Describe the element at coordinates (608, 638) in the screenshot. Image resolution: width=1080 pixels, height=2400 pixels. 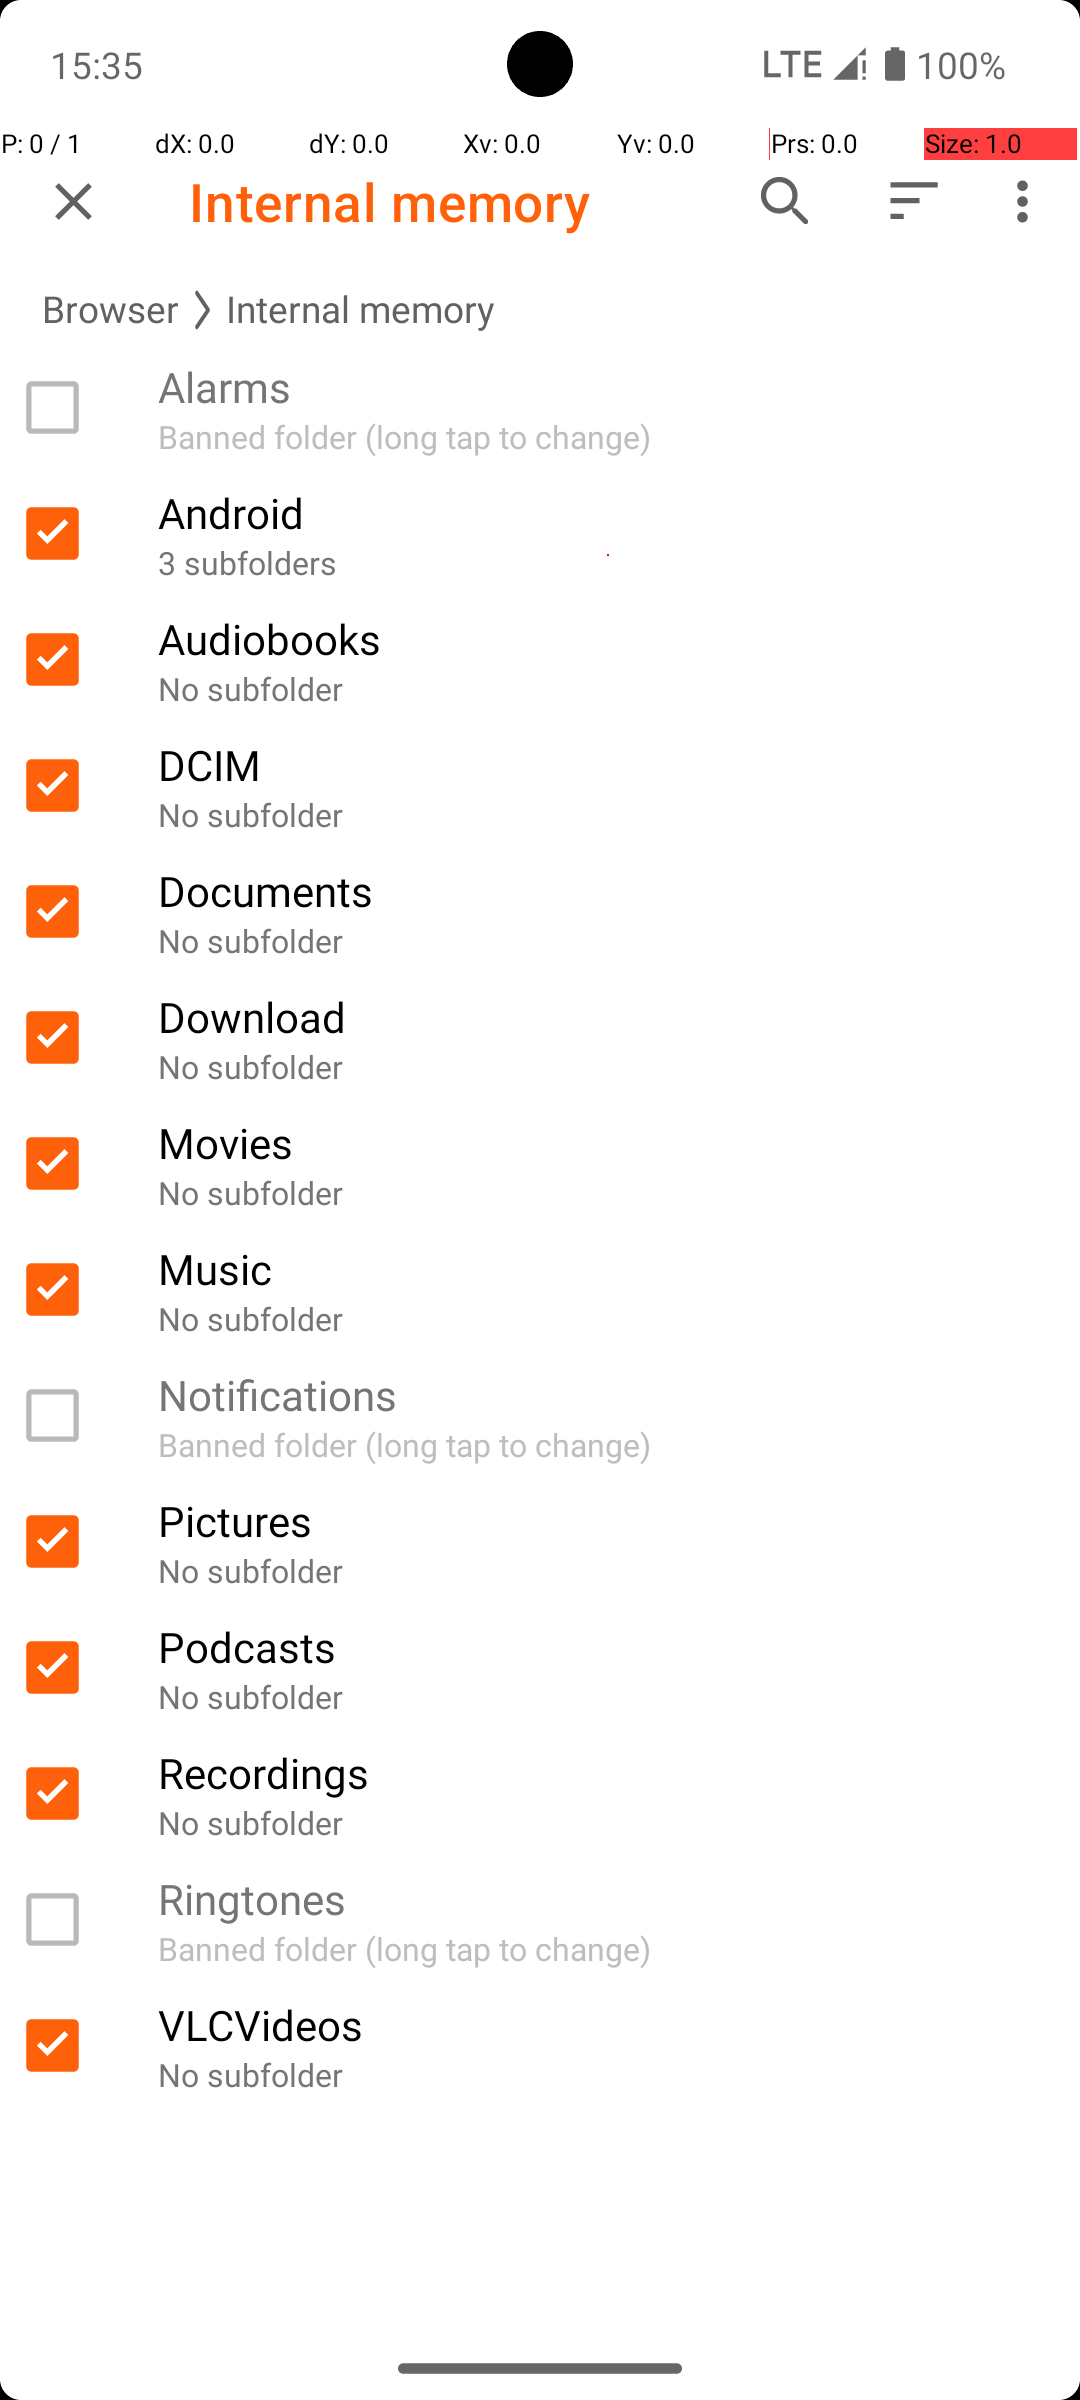
I see `Audiobooks` at that location.